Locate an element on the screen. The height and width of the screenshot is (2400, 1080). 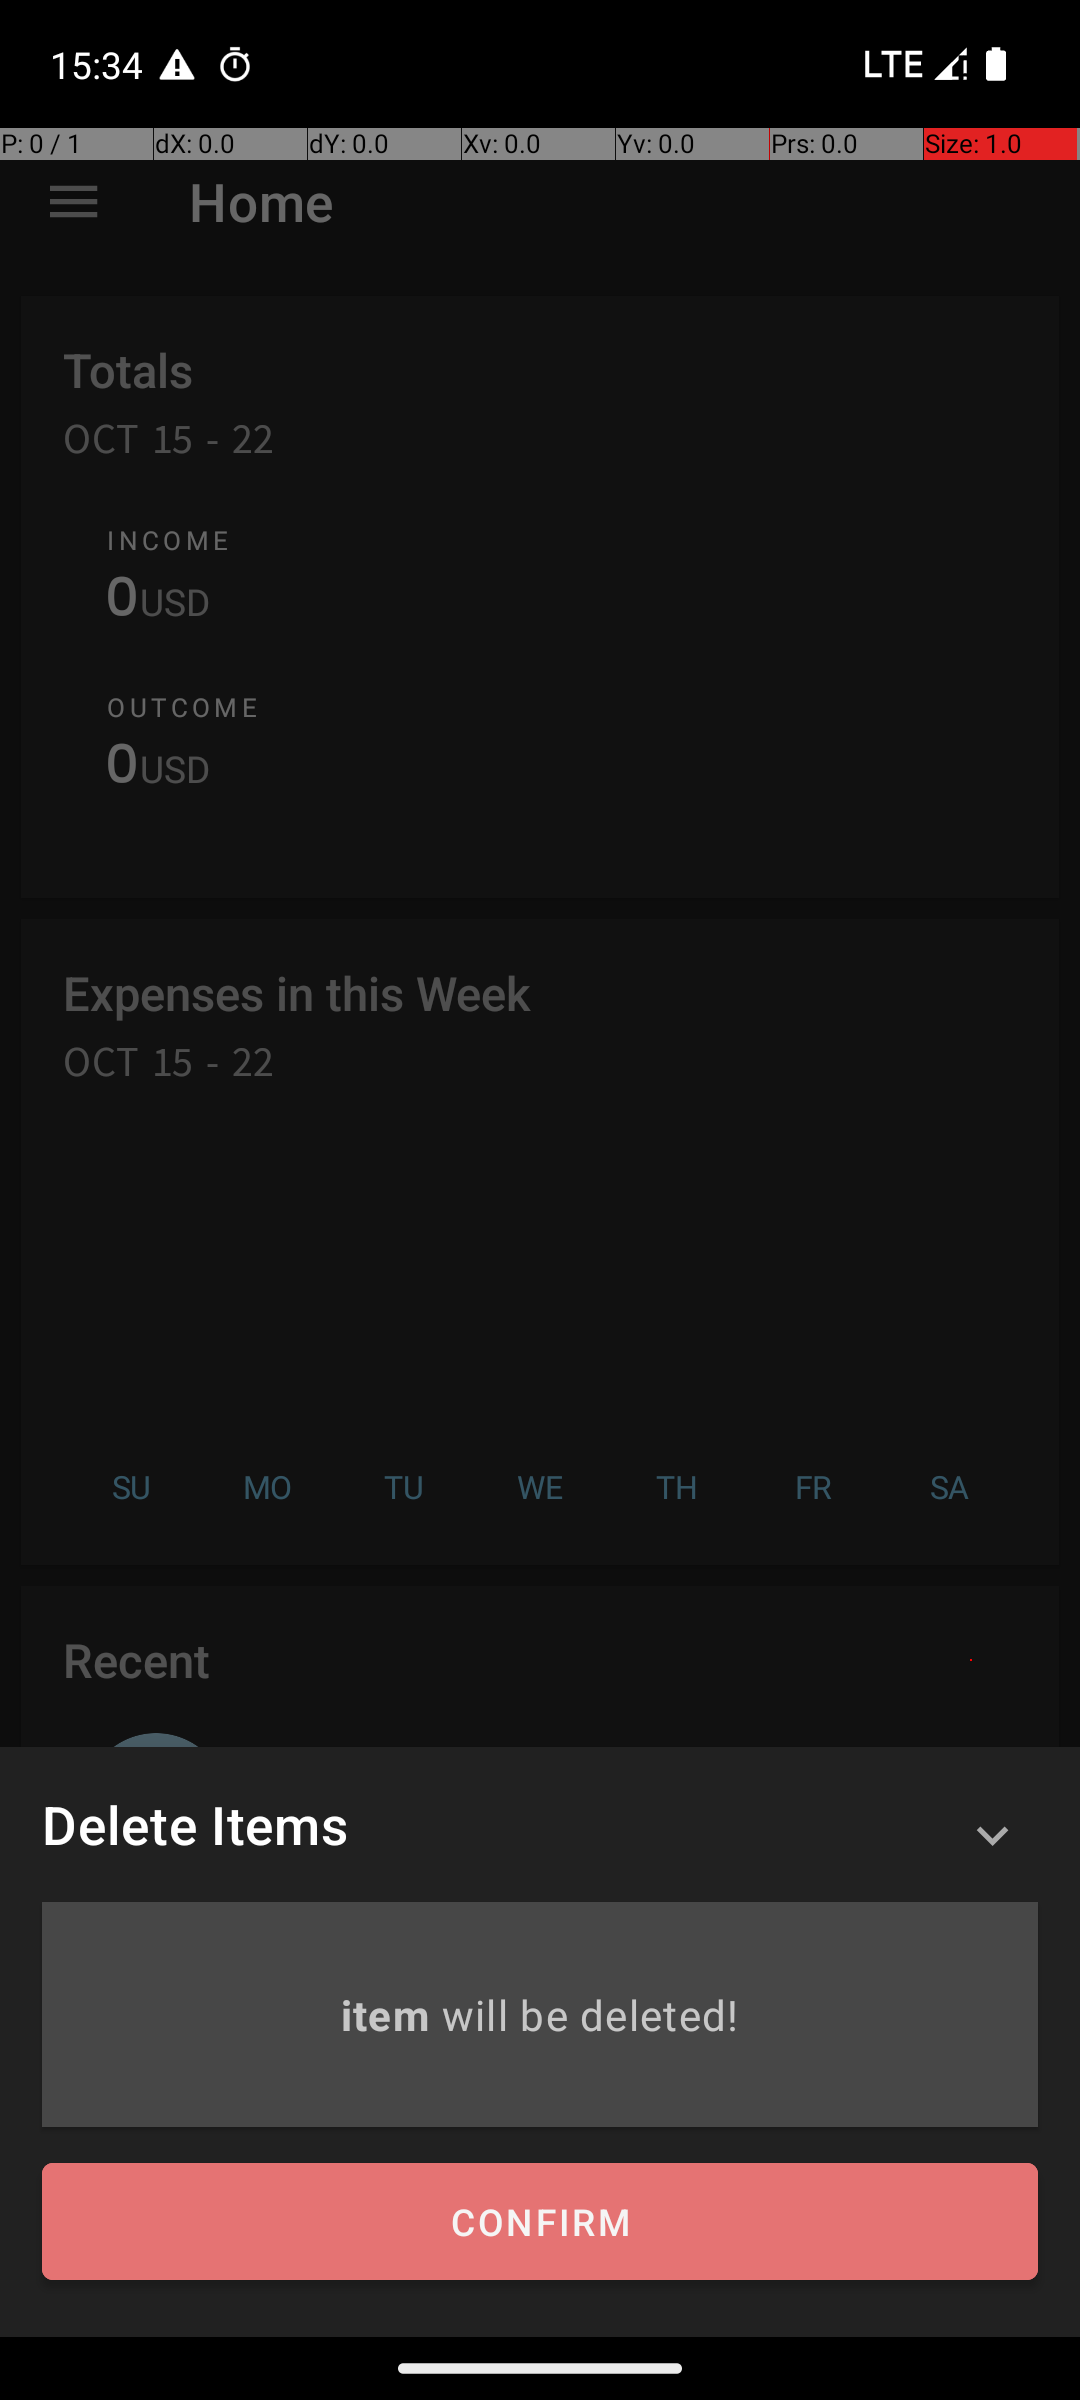
Delete Items is located at coordinates (195, 1824).